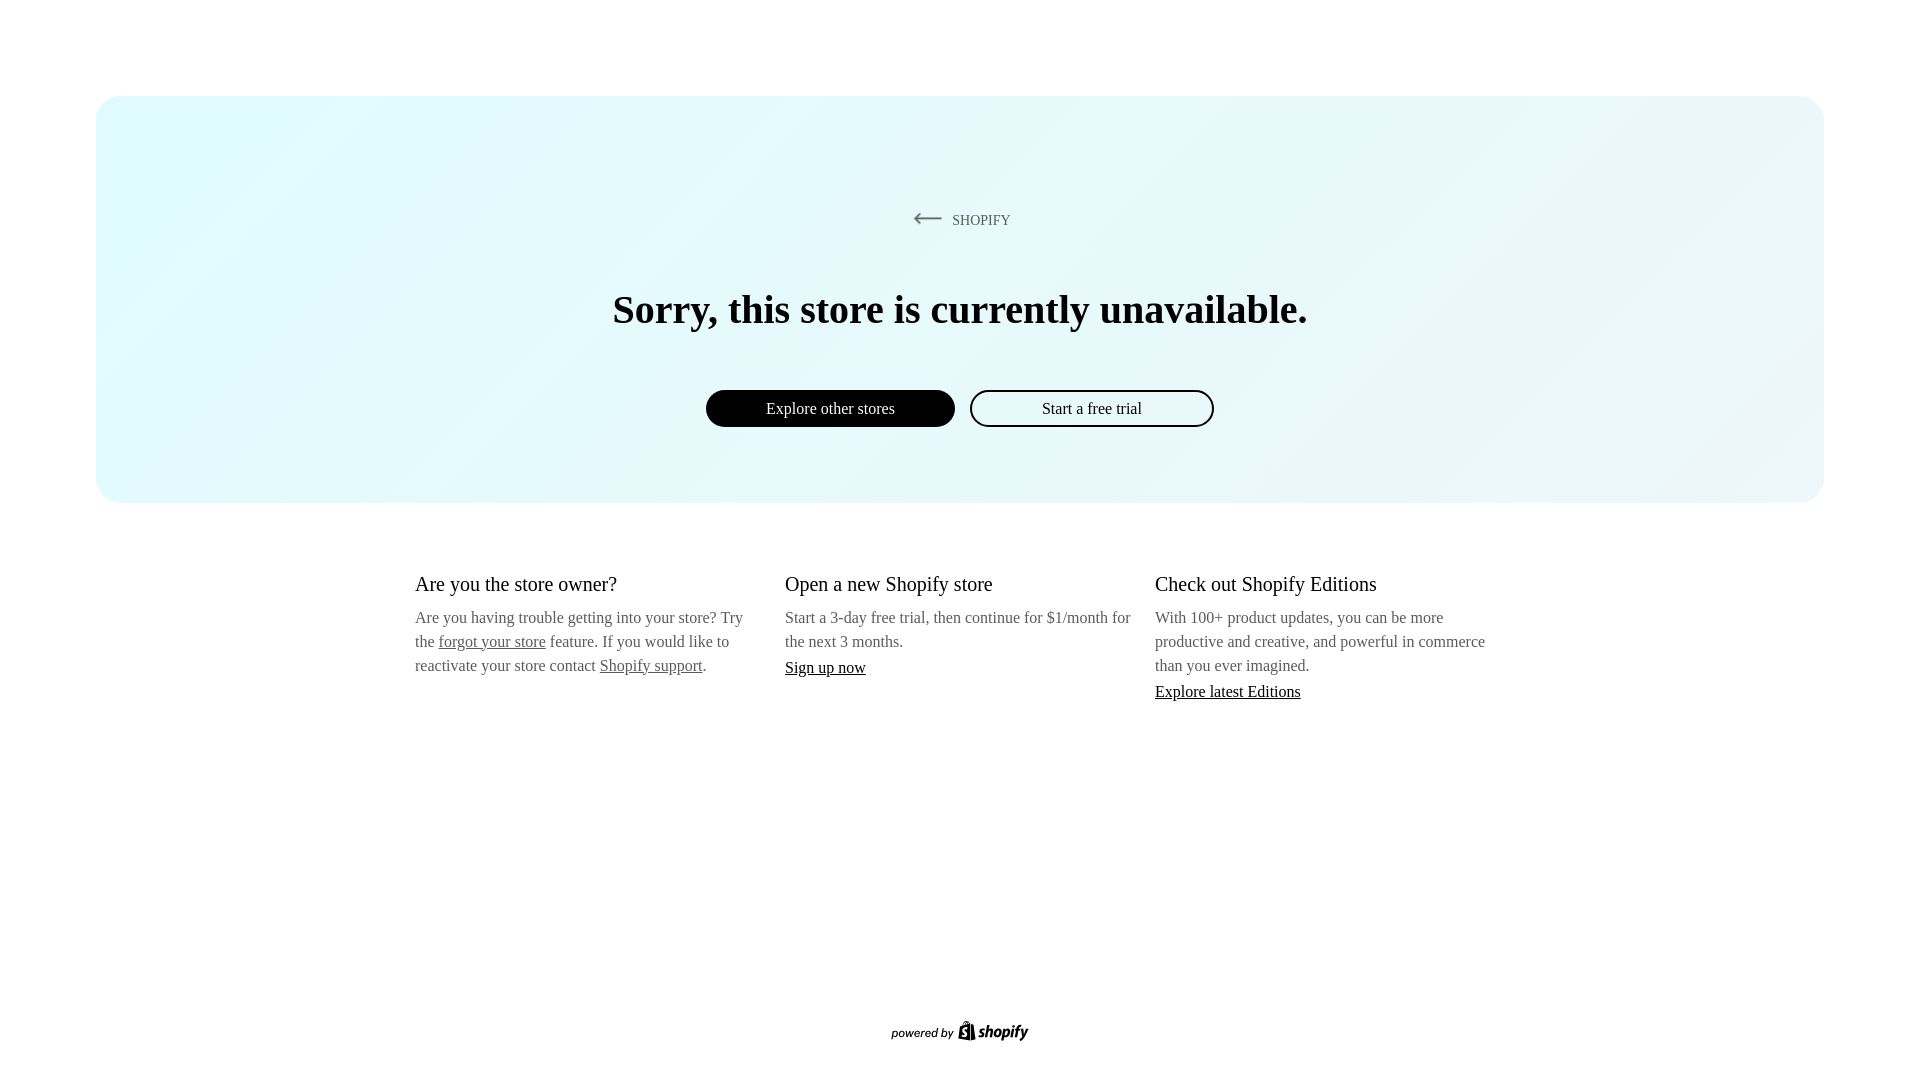  I want to click on Start a free trial, so click(1091, 408).